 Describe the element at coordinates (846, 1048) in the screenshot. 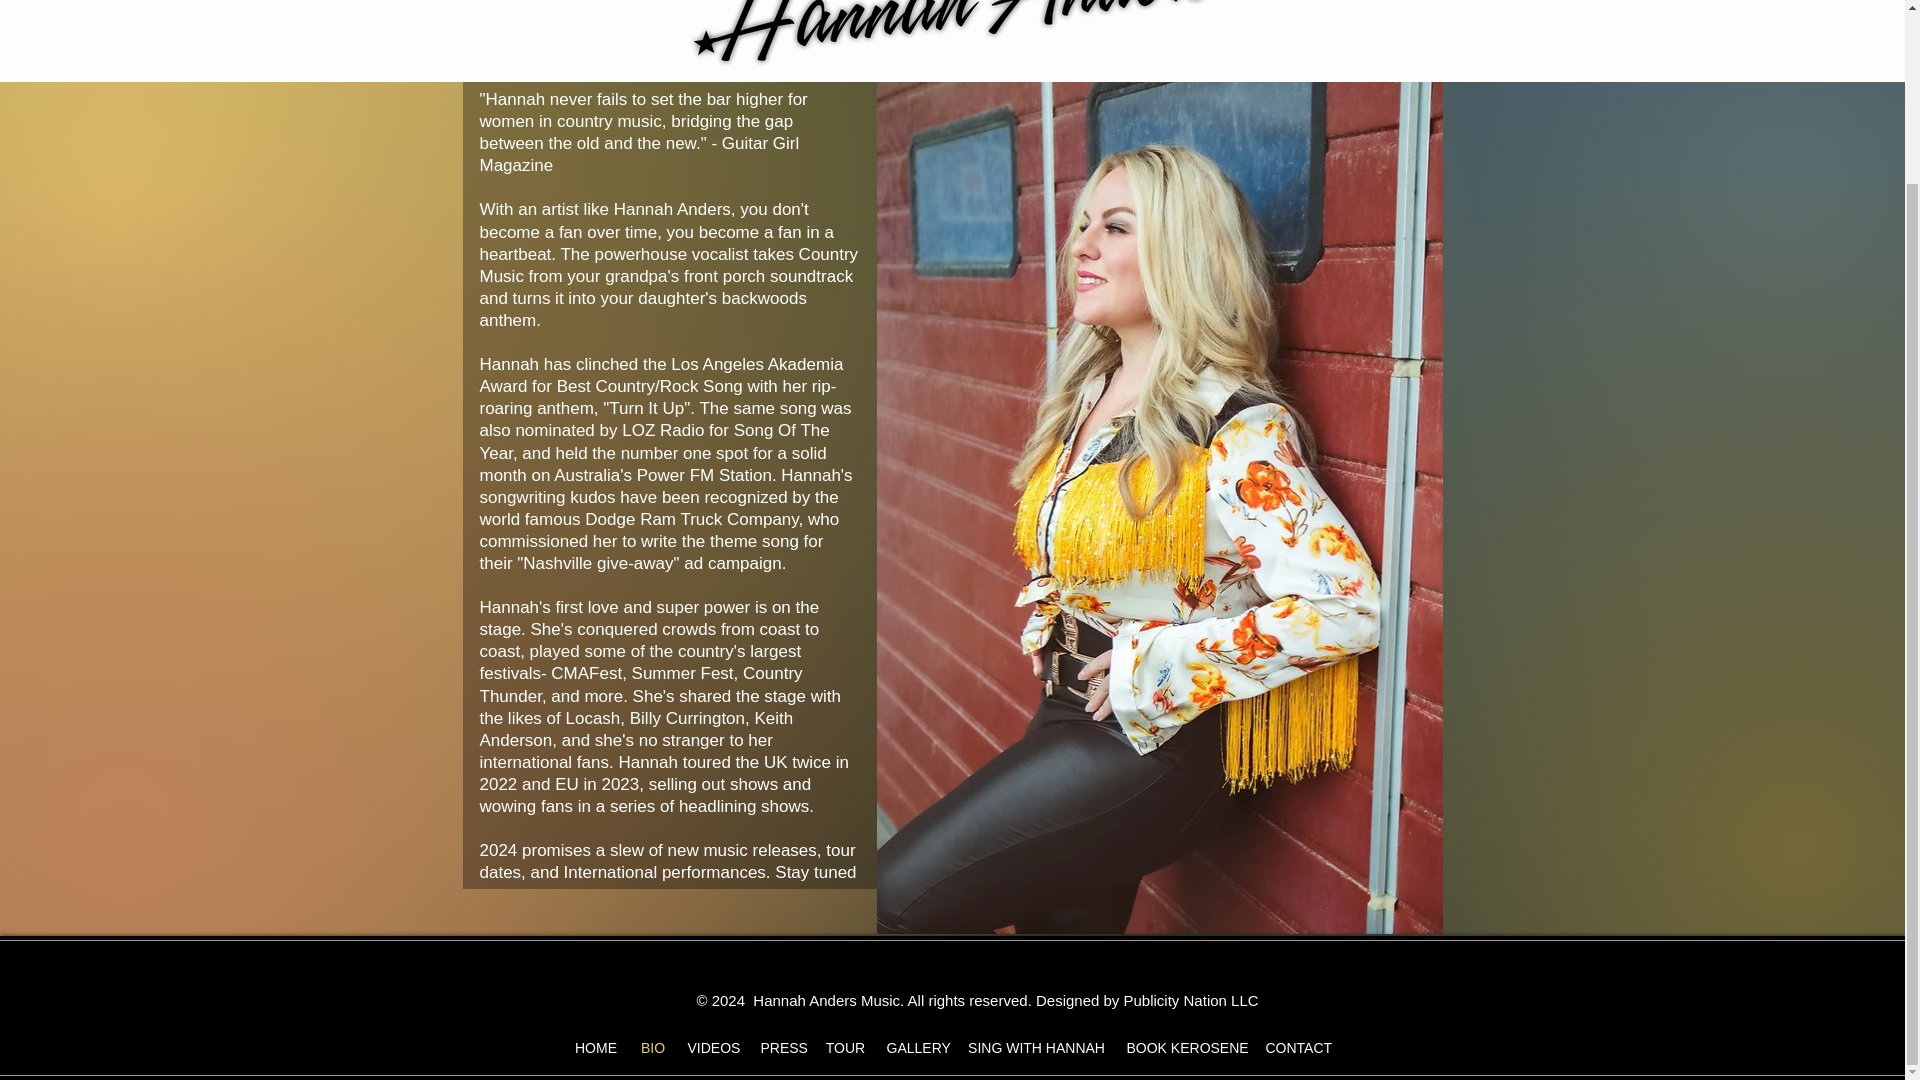

I see `TOUR` at that location.